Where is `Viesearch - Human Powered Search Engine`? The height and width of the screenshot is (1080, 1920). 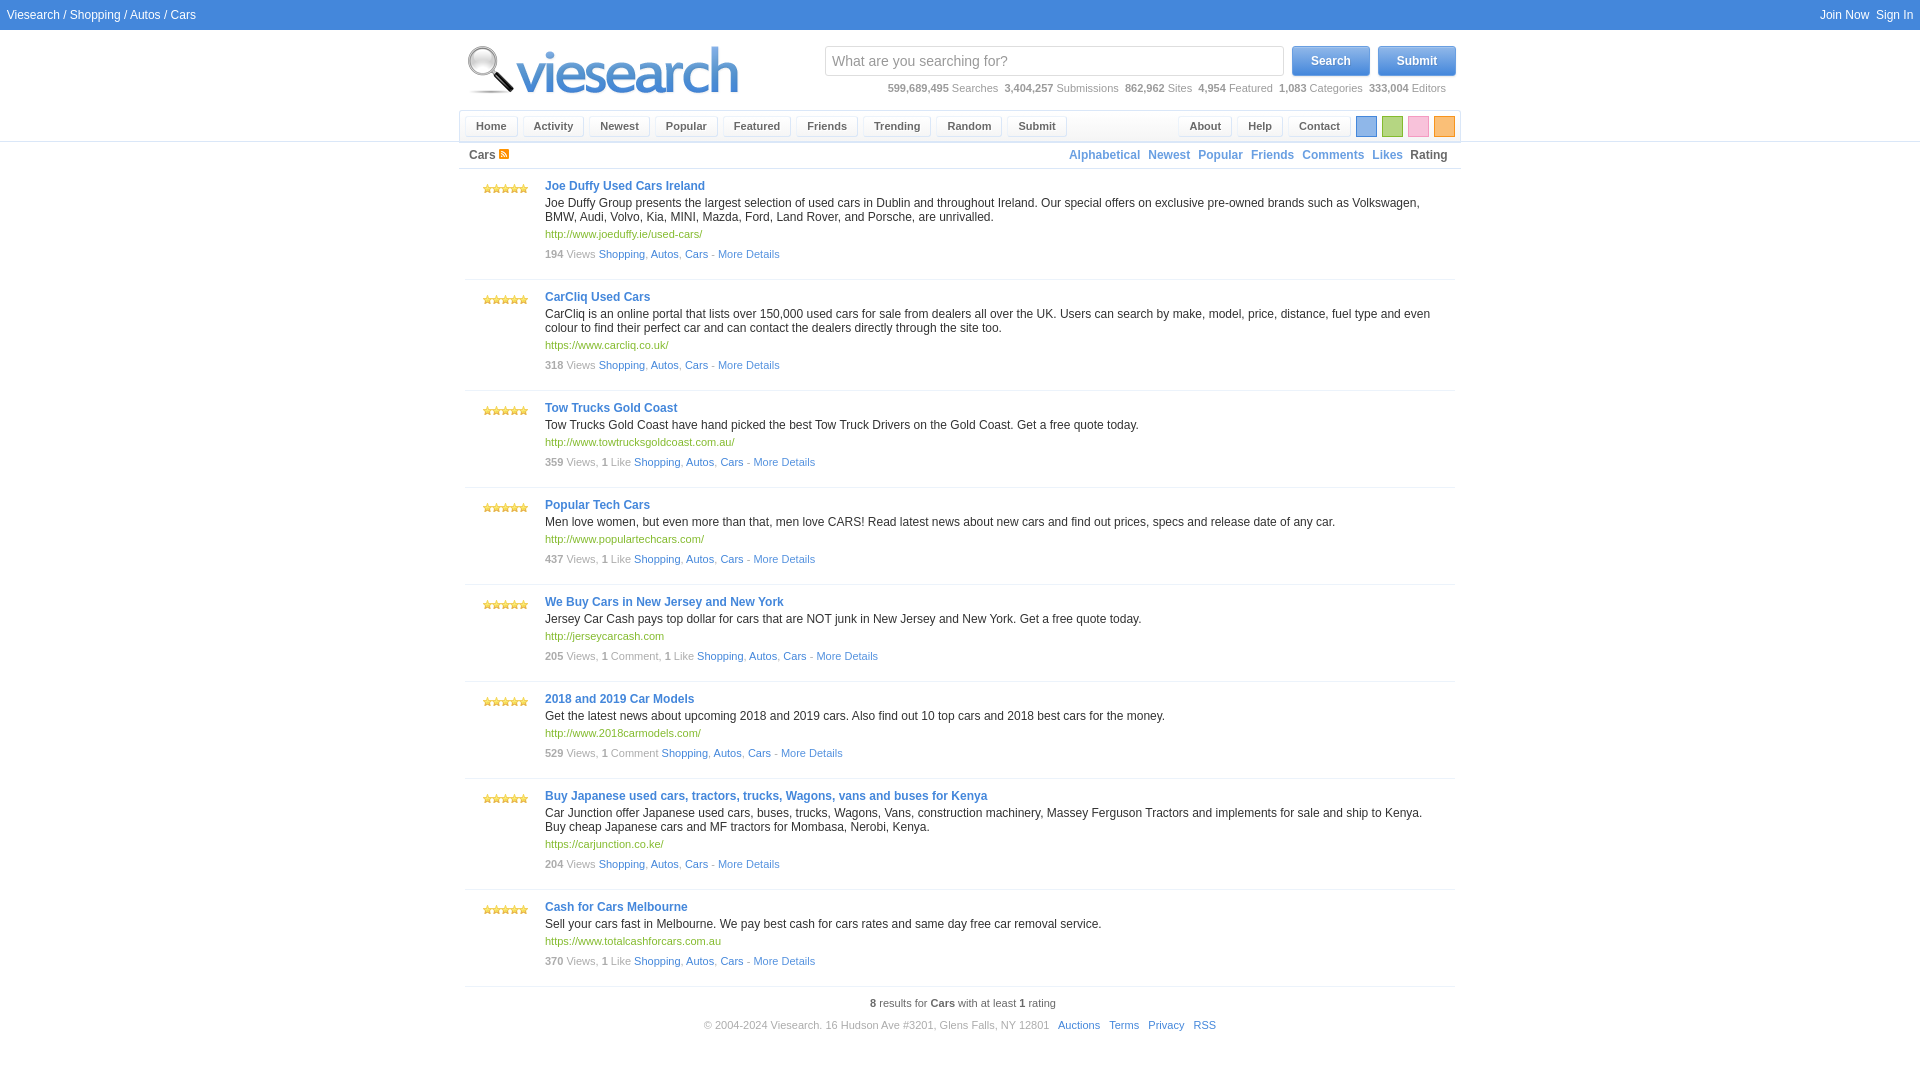
Viesearch - Human Powered Search Engine is located at coordinates (603, 69).